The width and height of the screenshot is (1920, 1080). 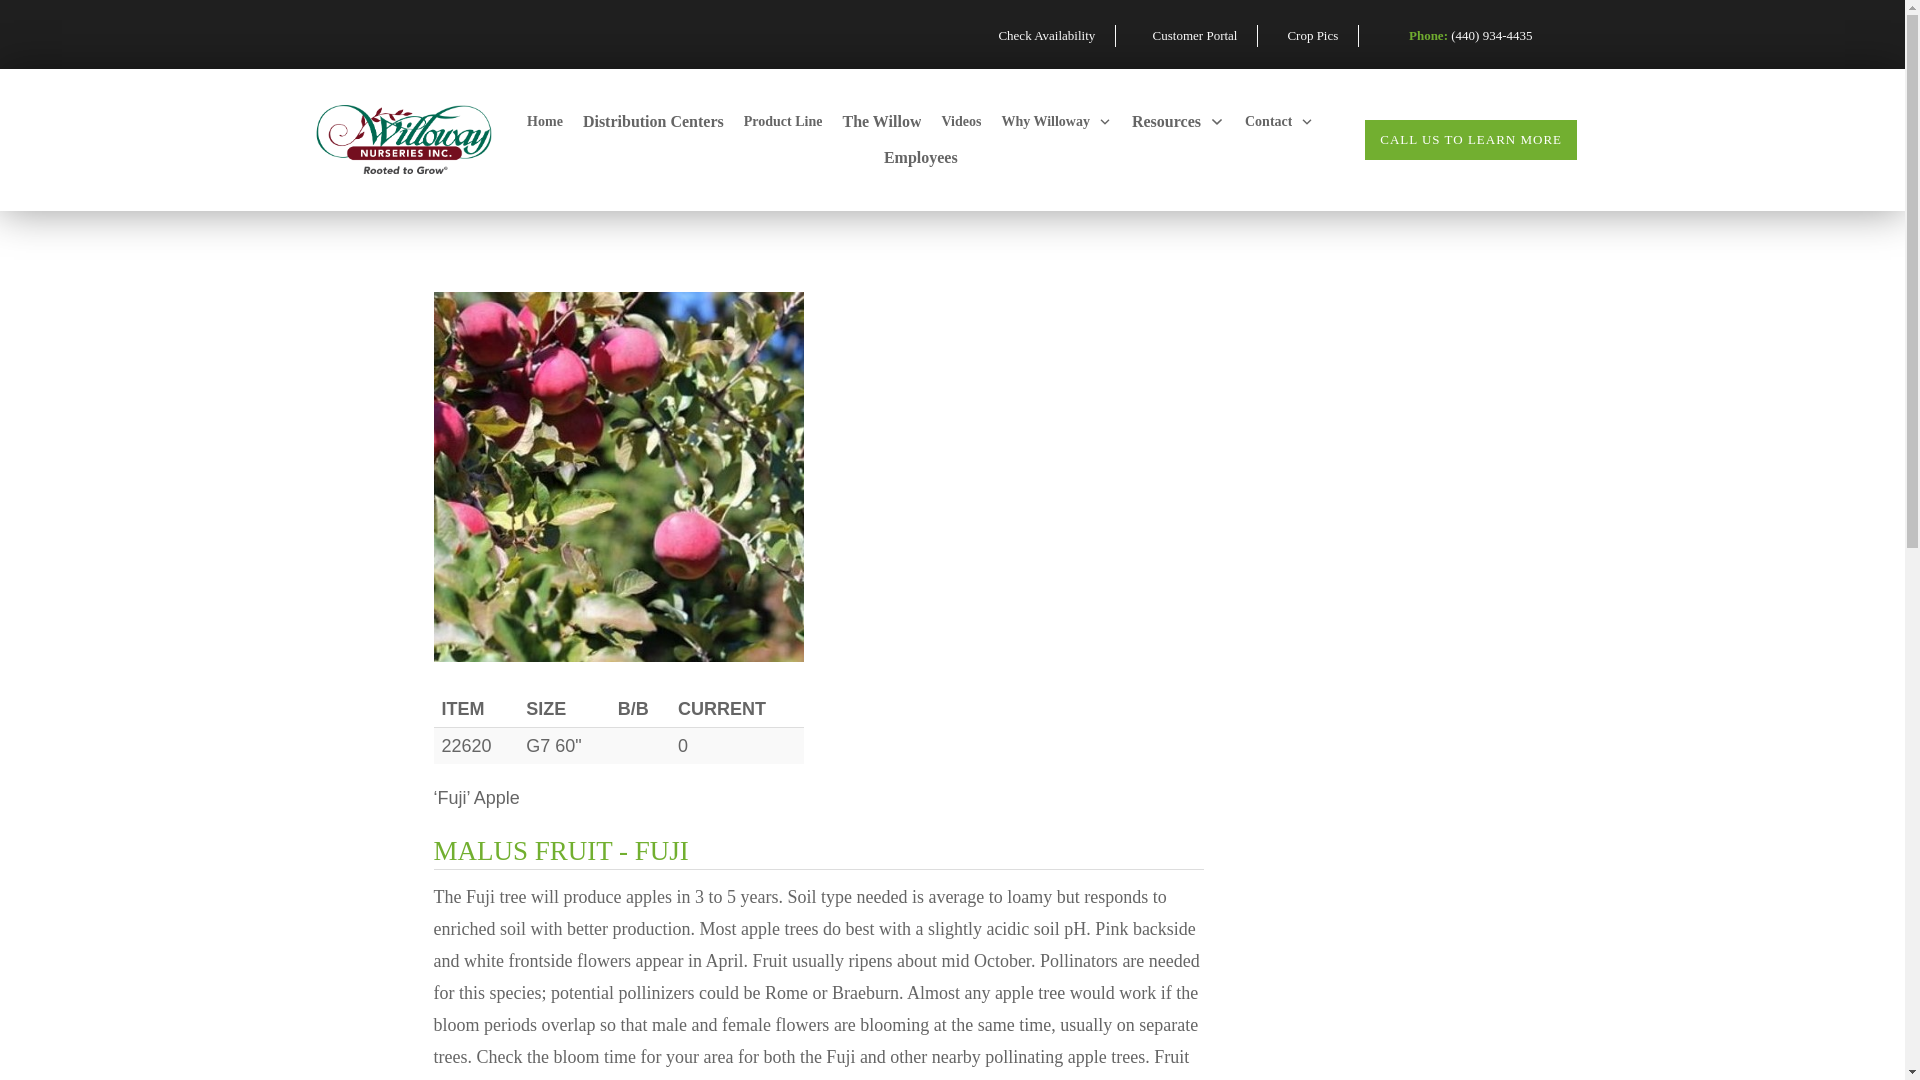 I want to click on Check Availability, so click(x=1056, y=36).